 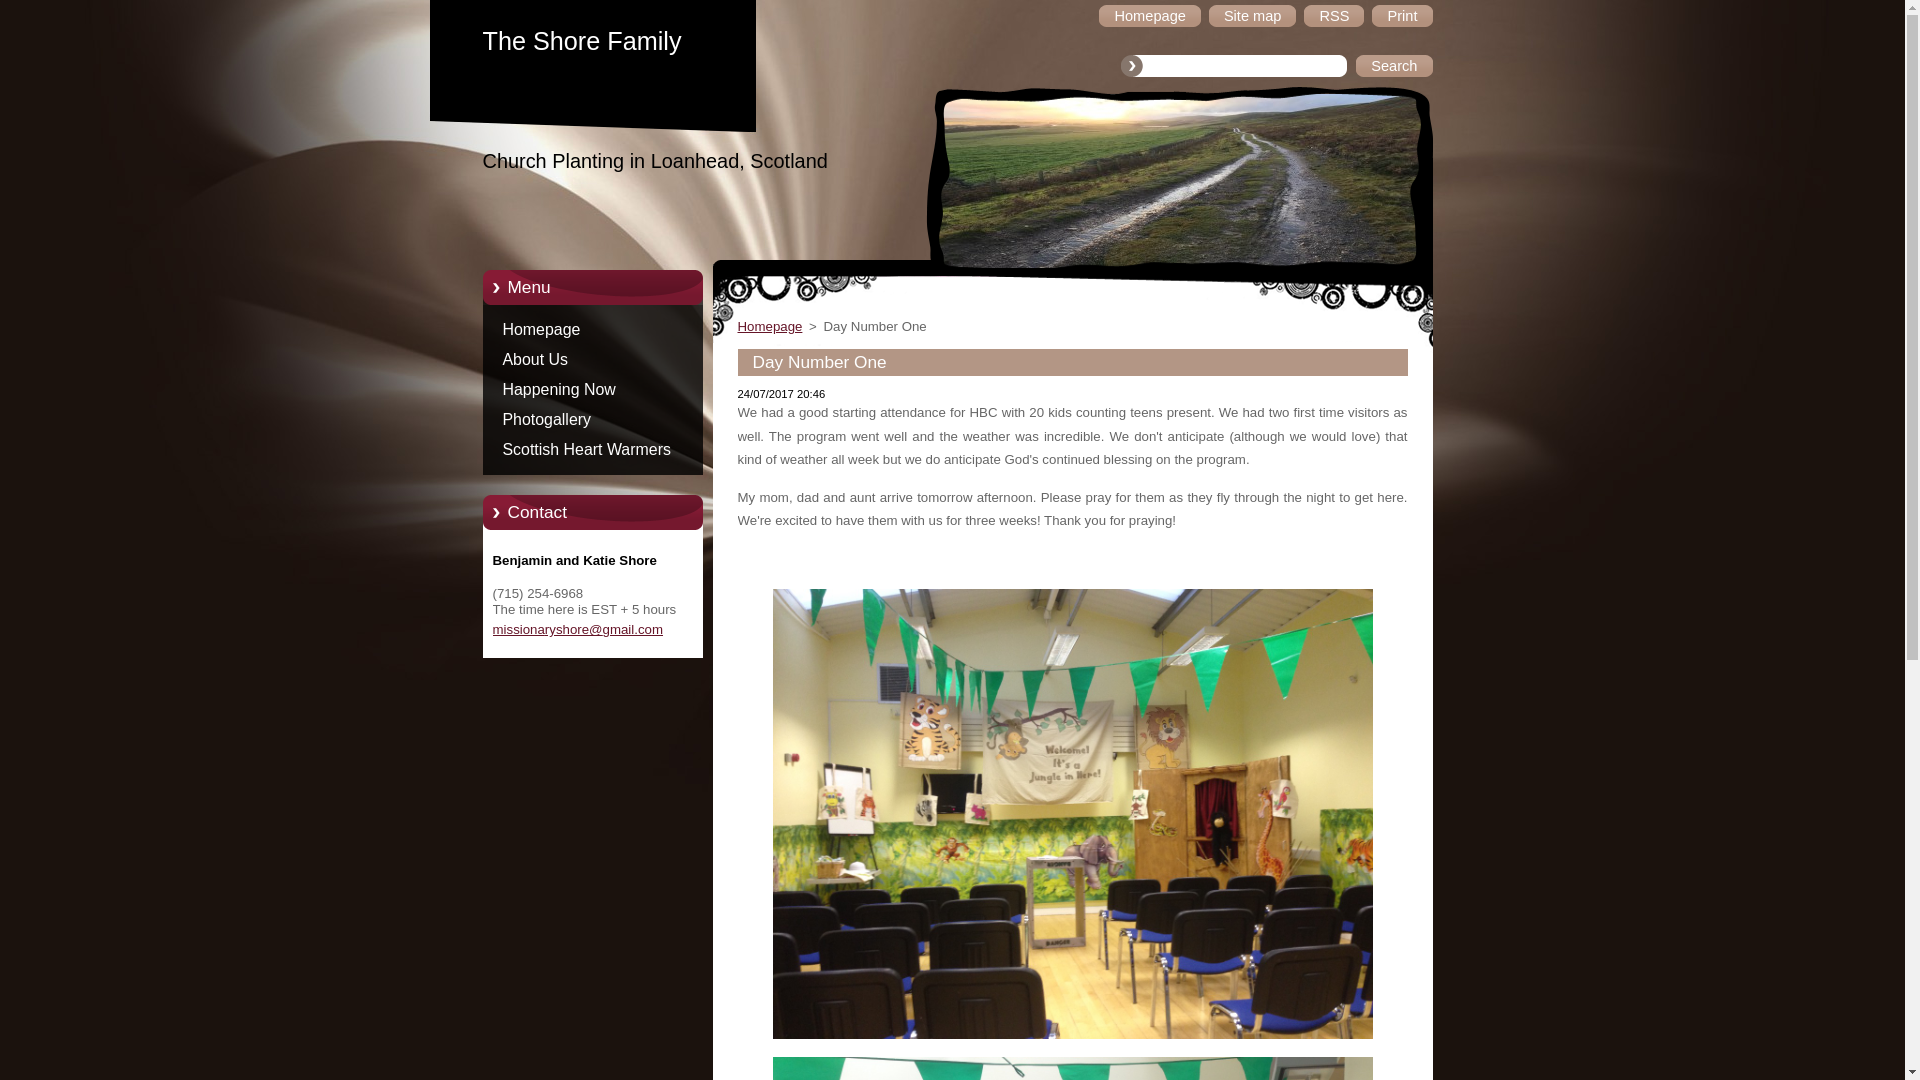 What do you see at coordinates (1253, 16) in the screenshot?
I see `Go to site map.` at bounding box center [1253, 16].